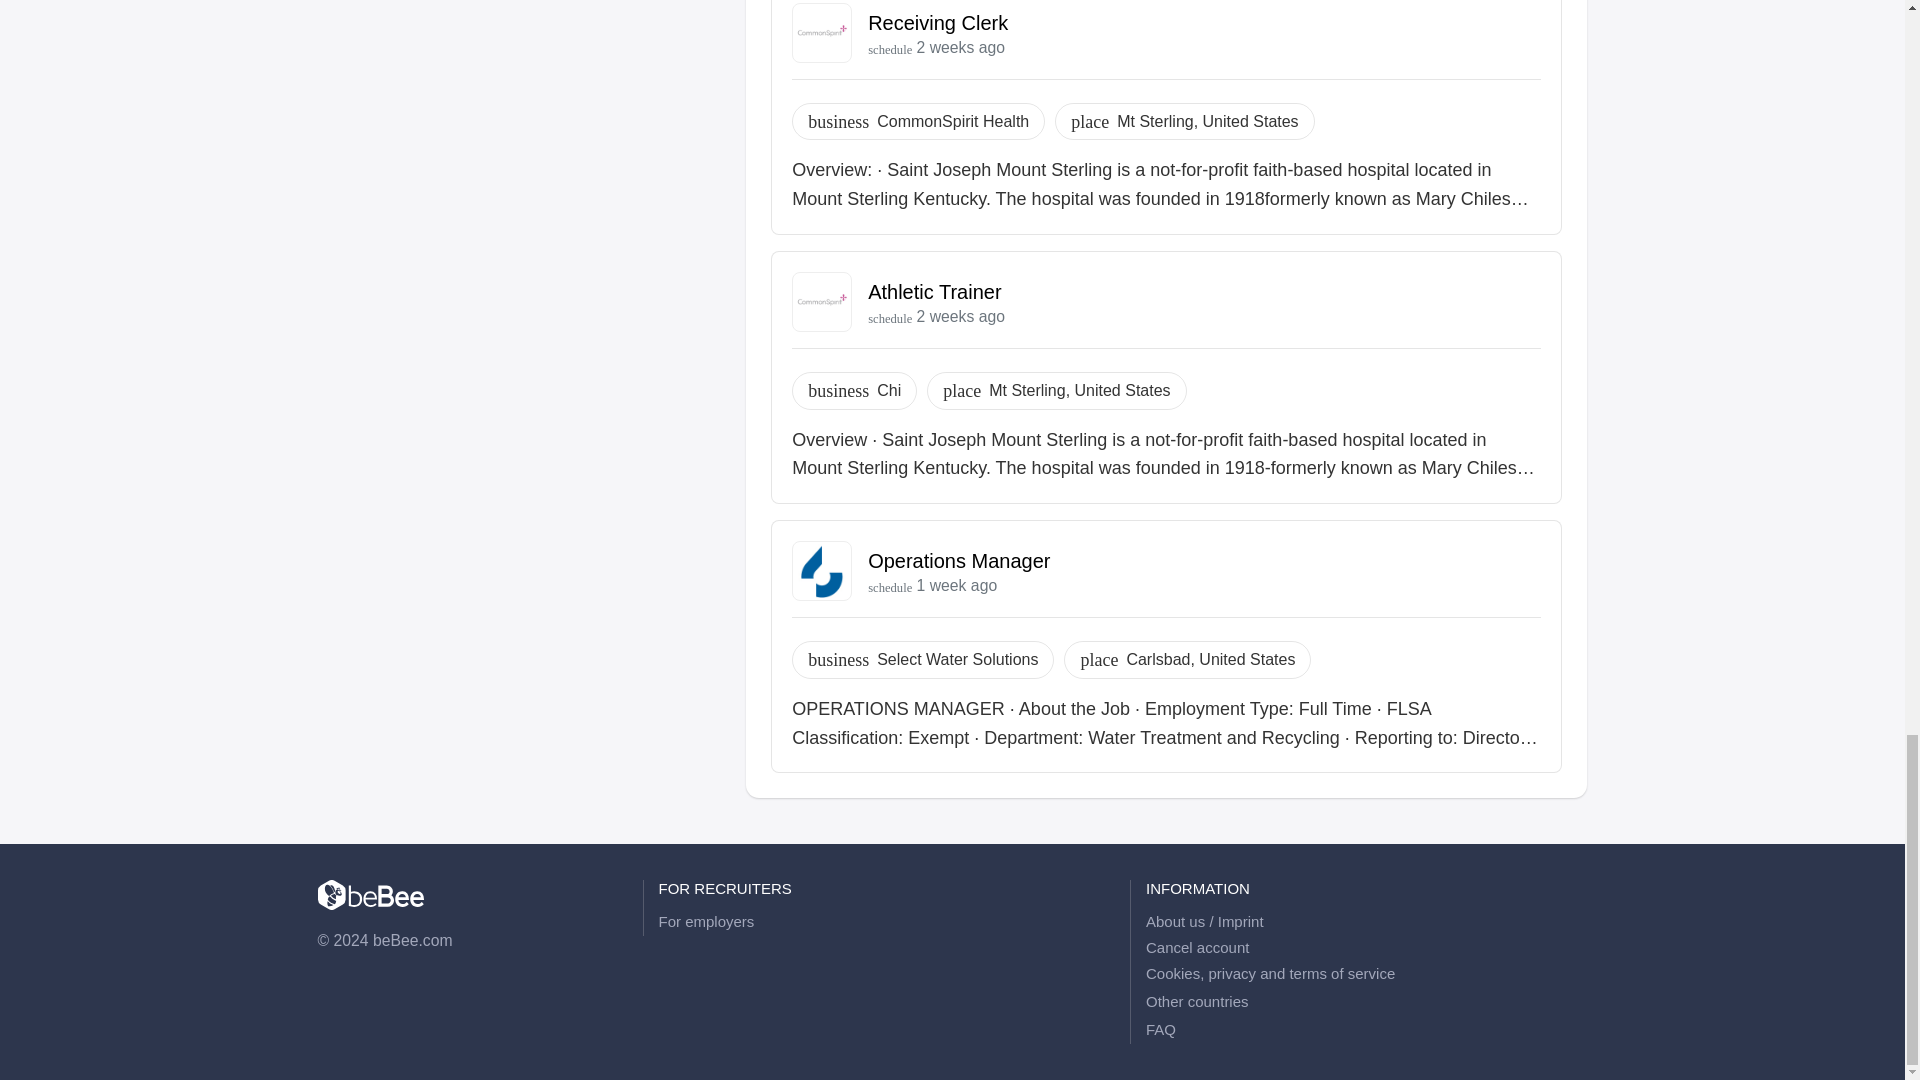  What do you see at coordinates (958, 659) in the screenshot?
I see `Select Water Solutions` at bounding box center [958, 659].